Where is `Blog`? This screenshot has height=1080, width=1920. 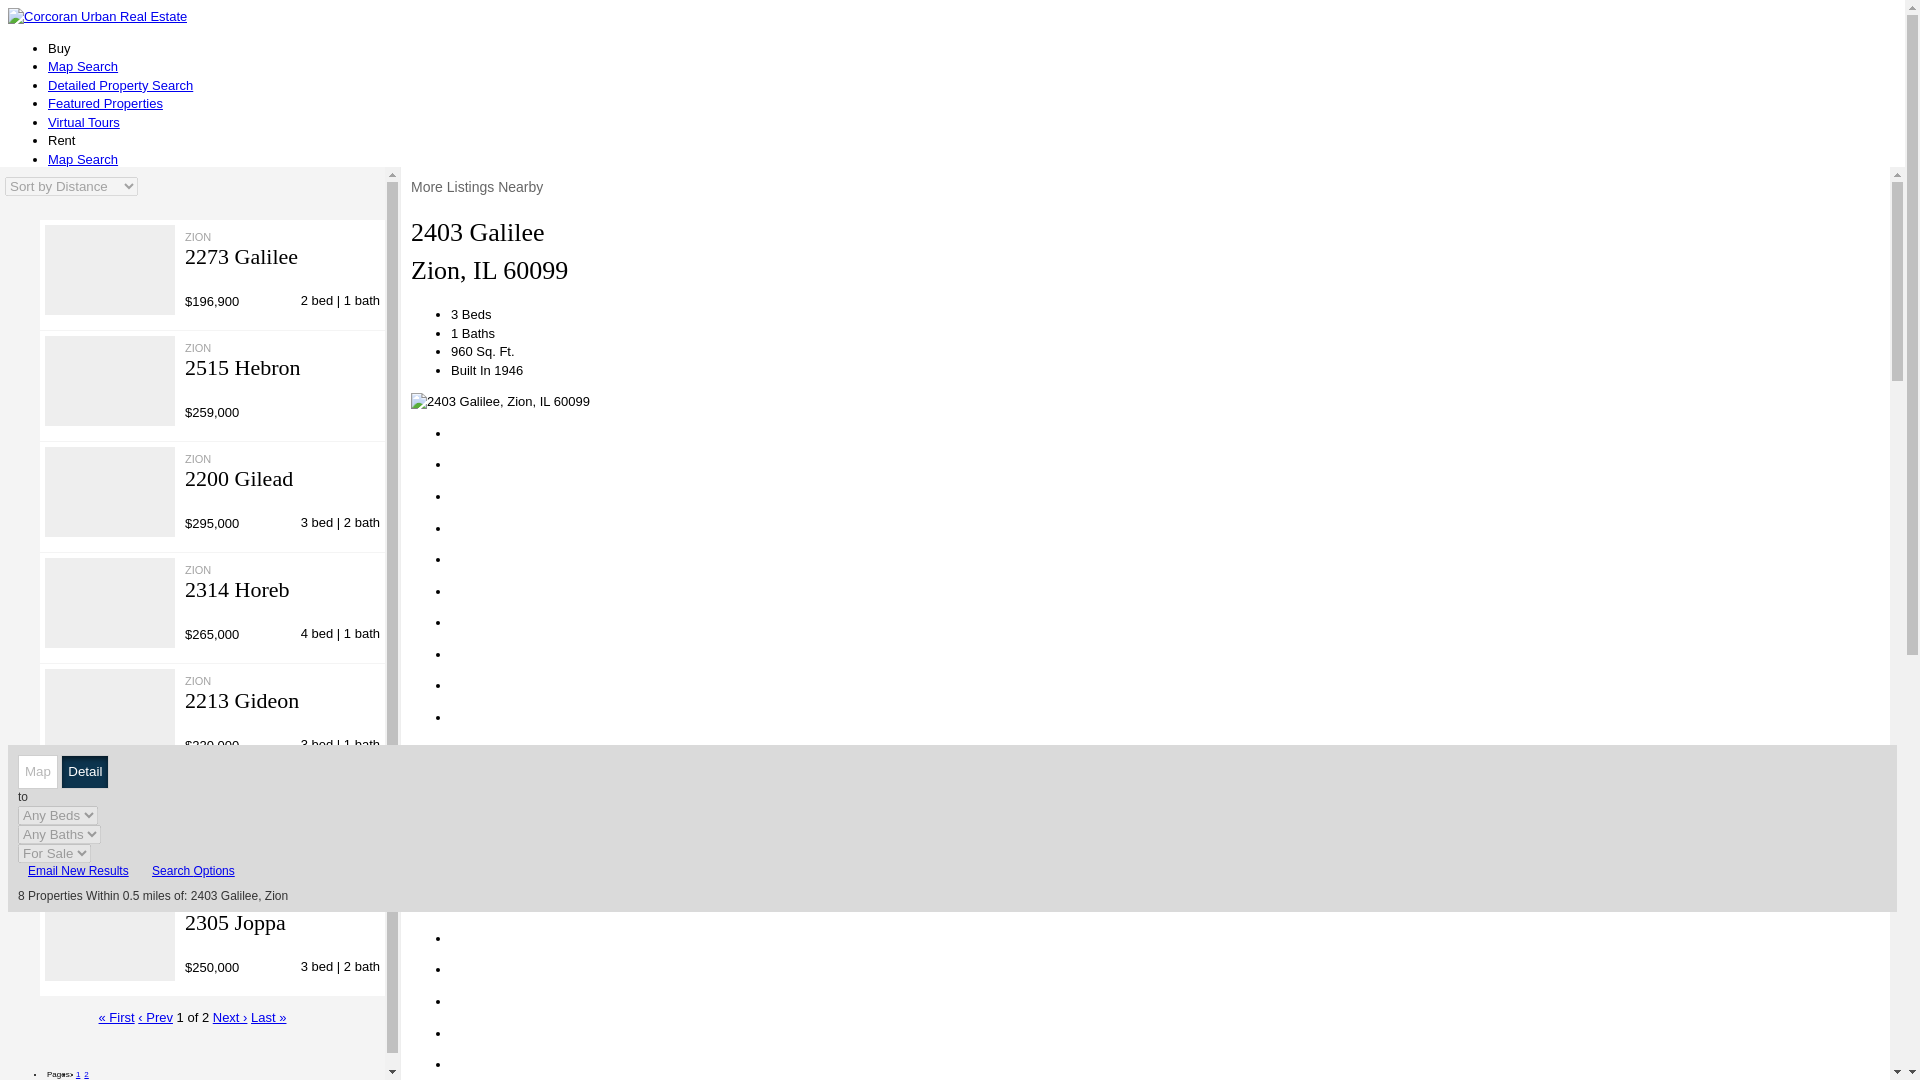 Blog is located at coordinates (61, 700).